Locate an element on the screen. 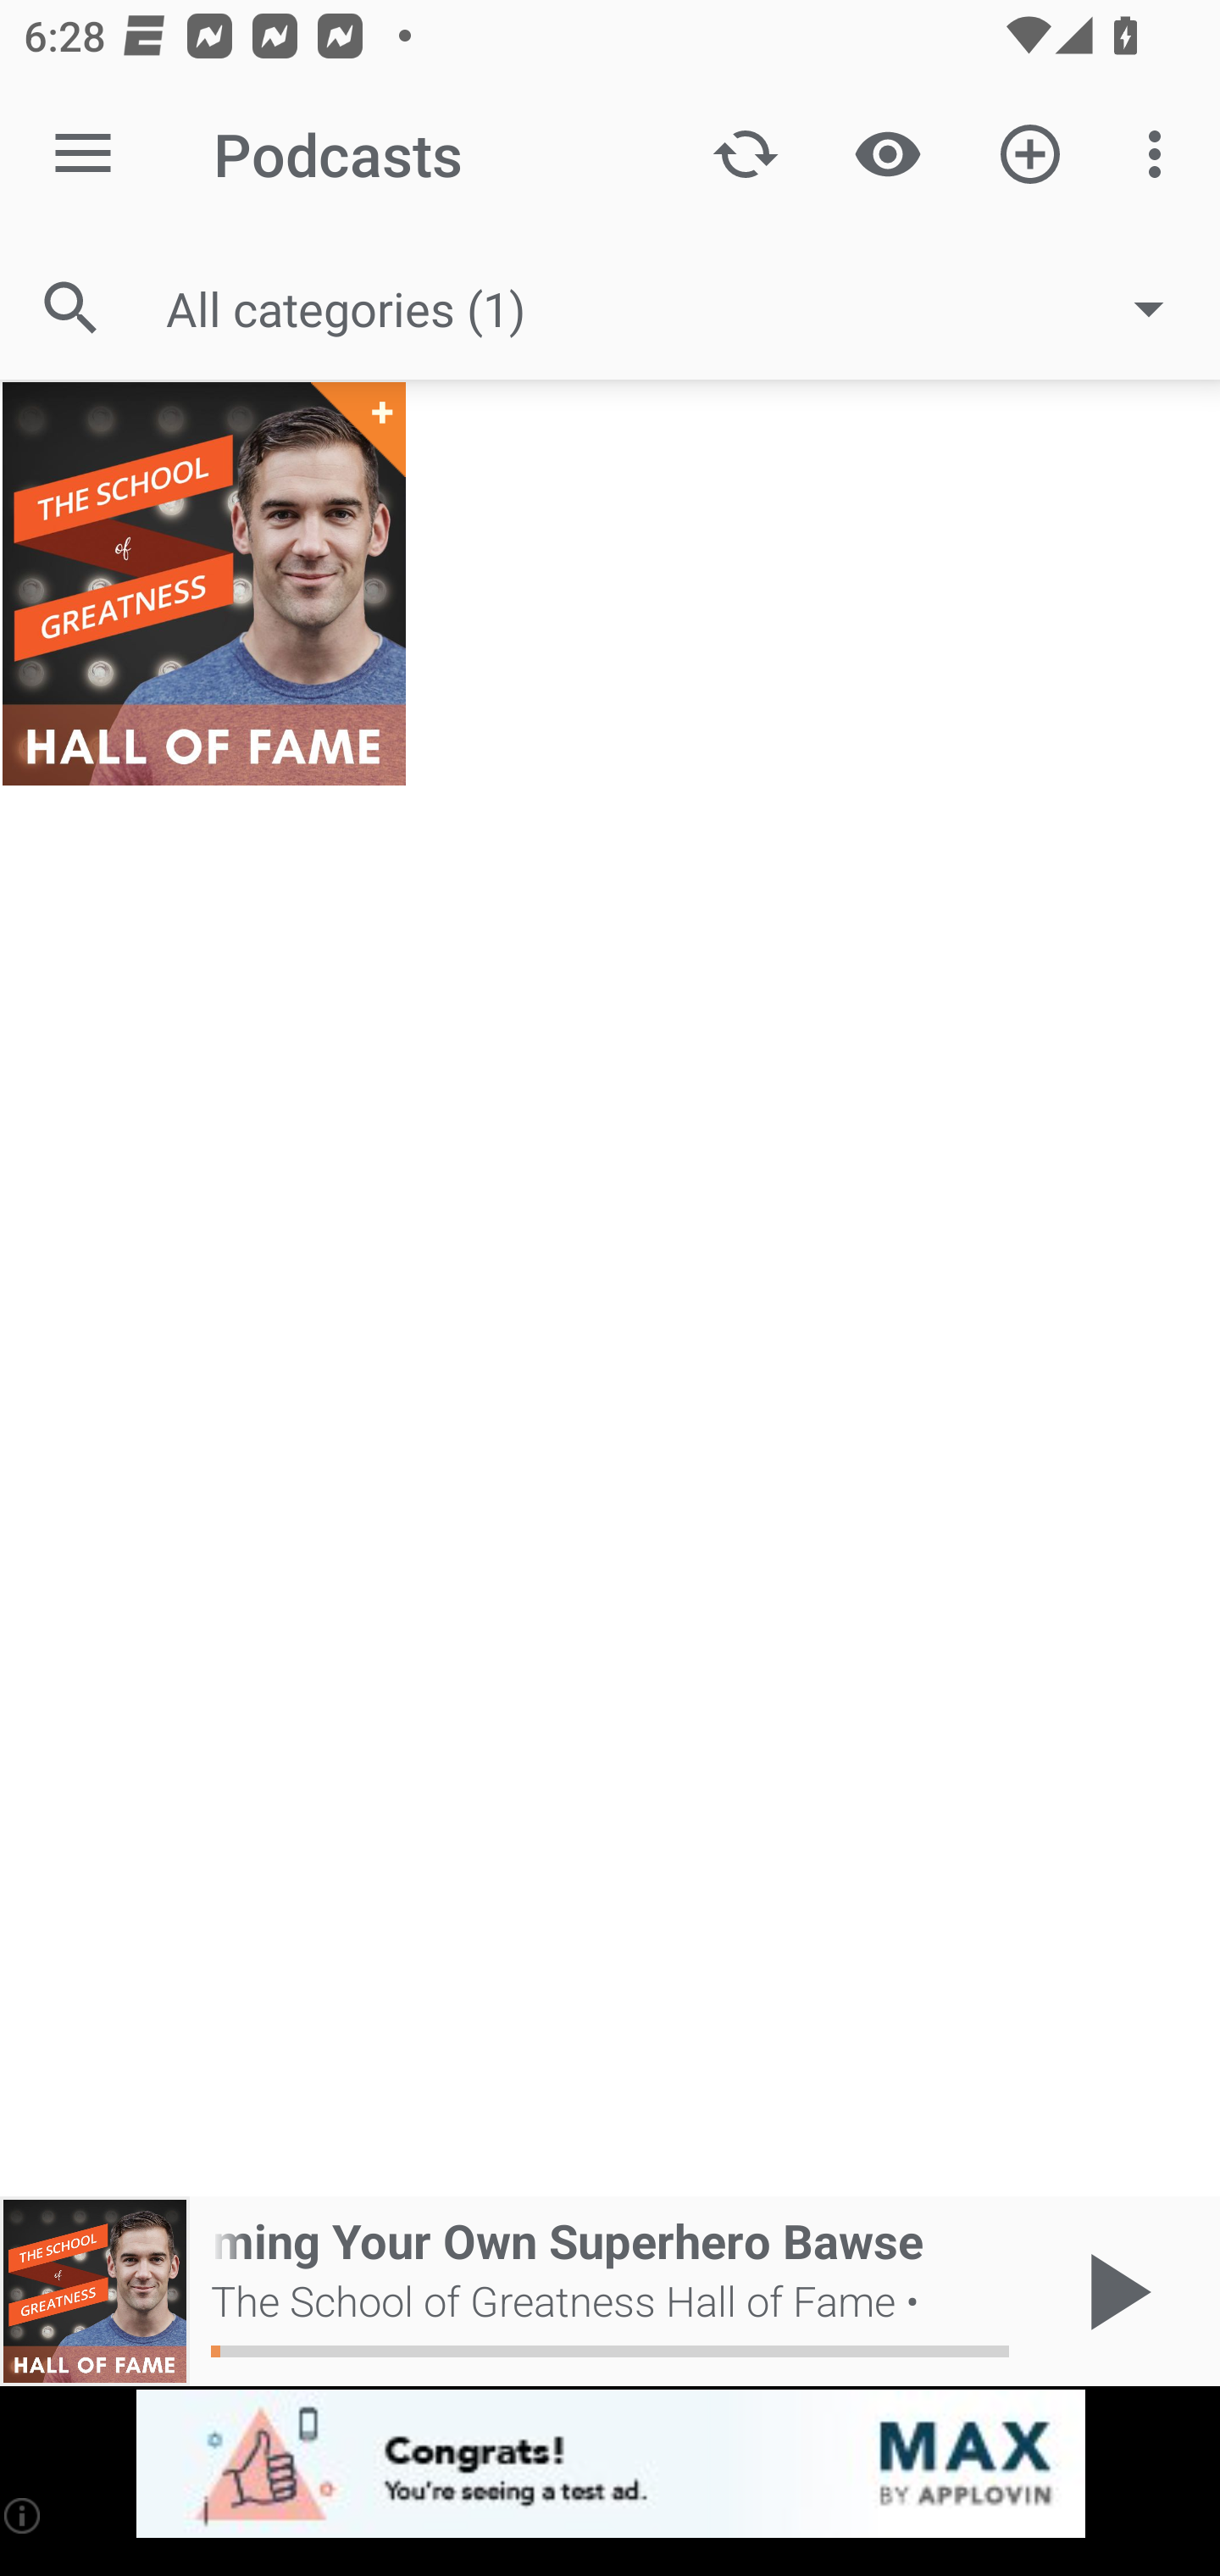 This screenshot has width=1220, height=2576. More options is located at coordinates (1161, 154).